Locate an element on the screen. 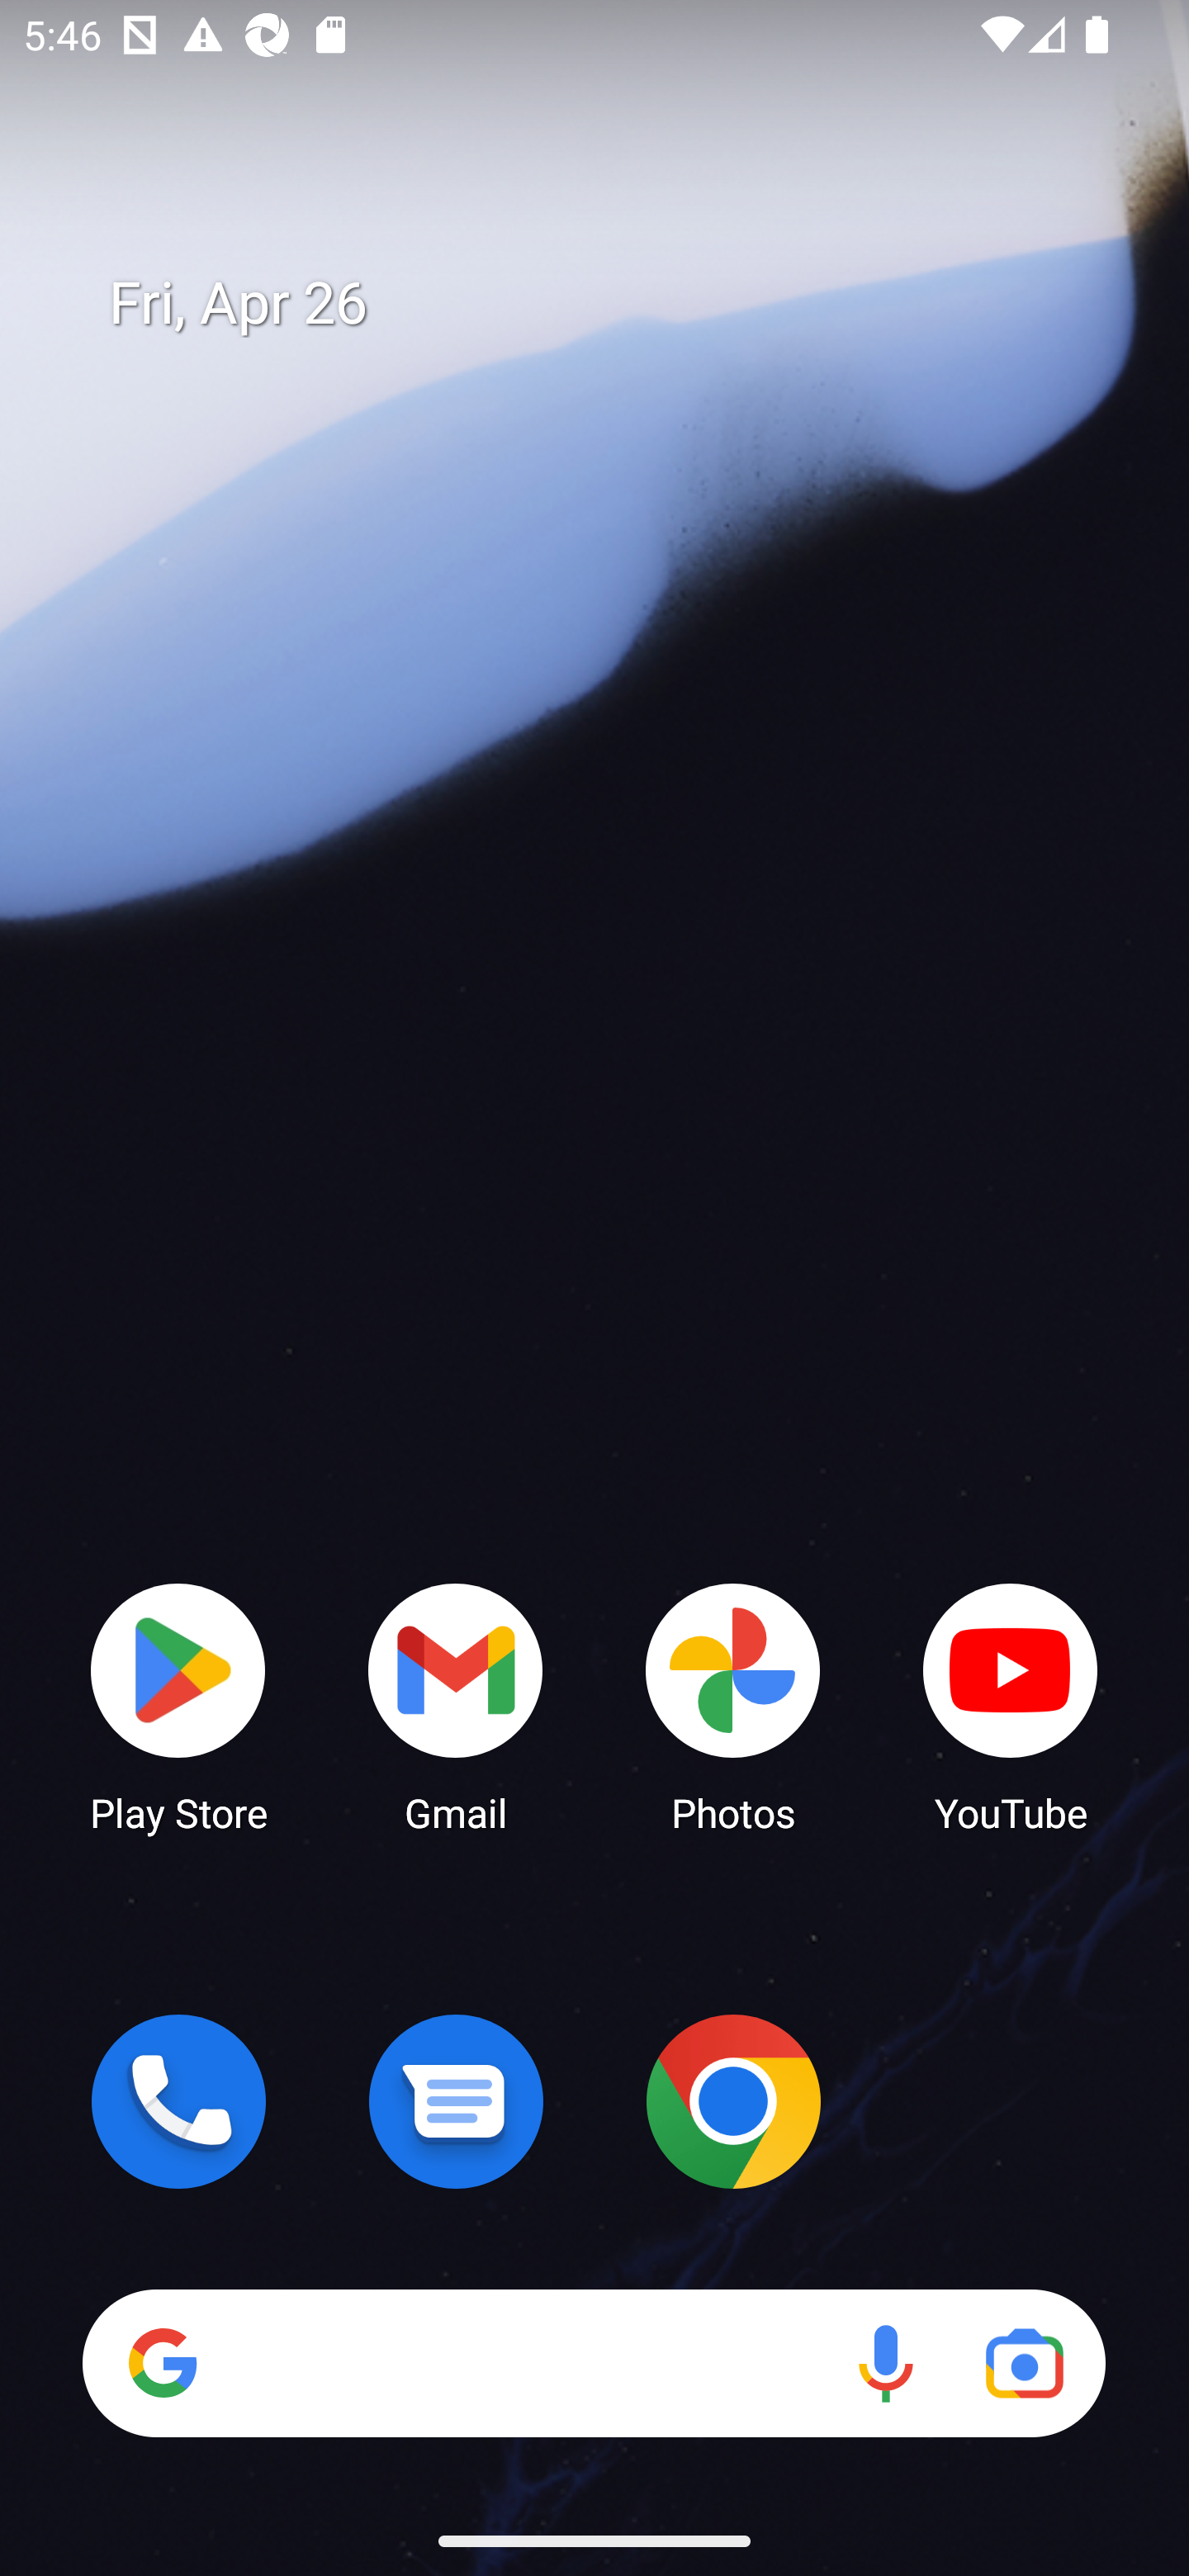 The height and width of the screenshot is (2576, 1189). Chrome is located at coordinates (733, 2101).